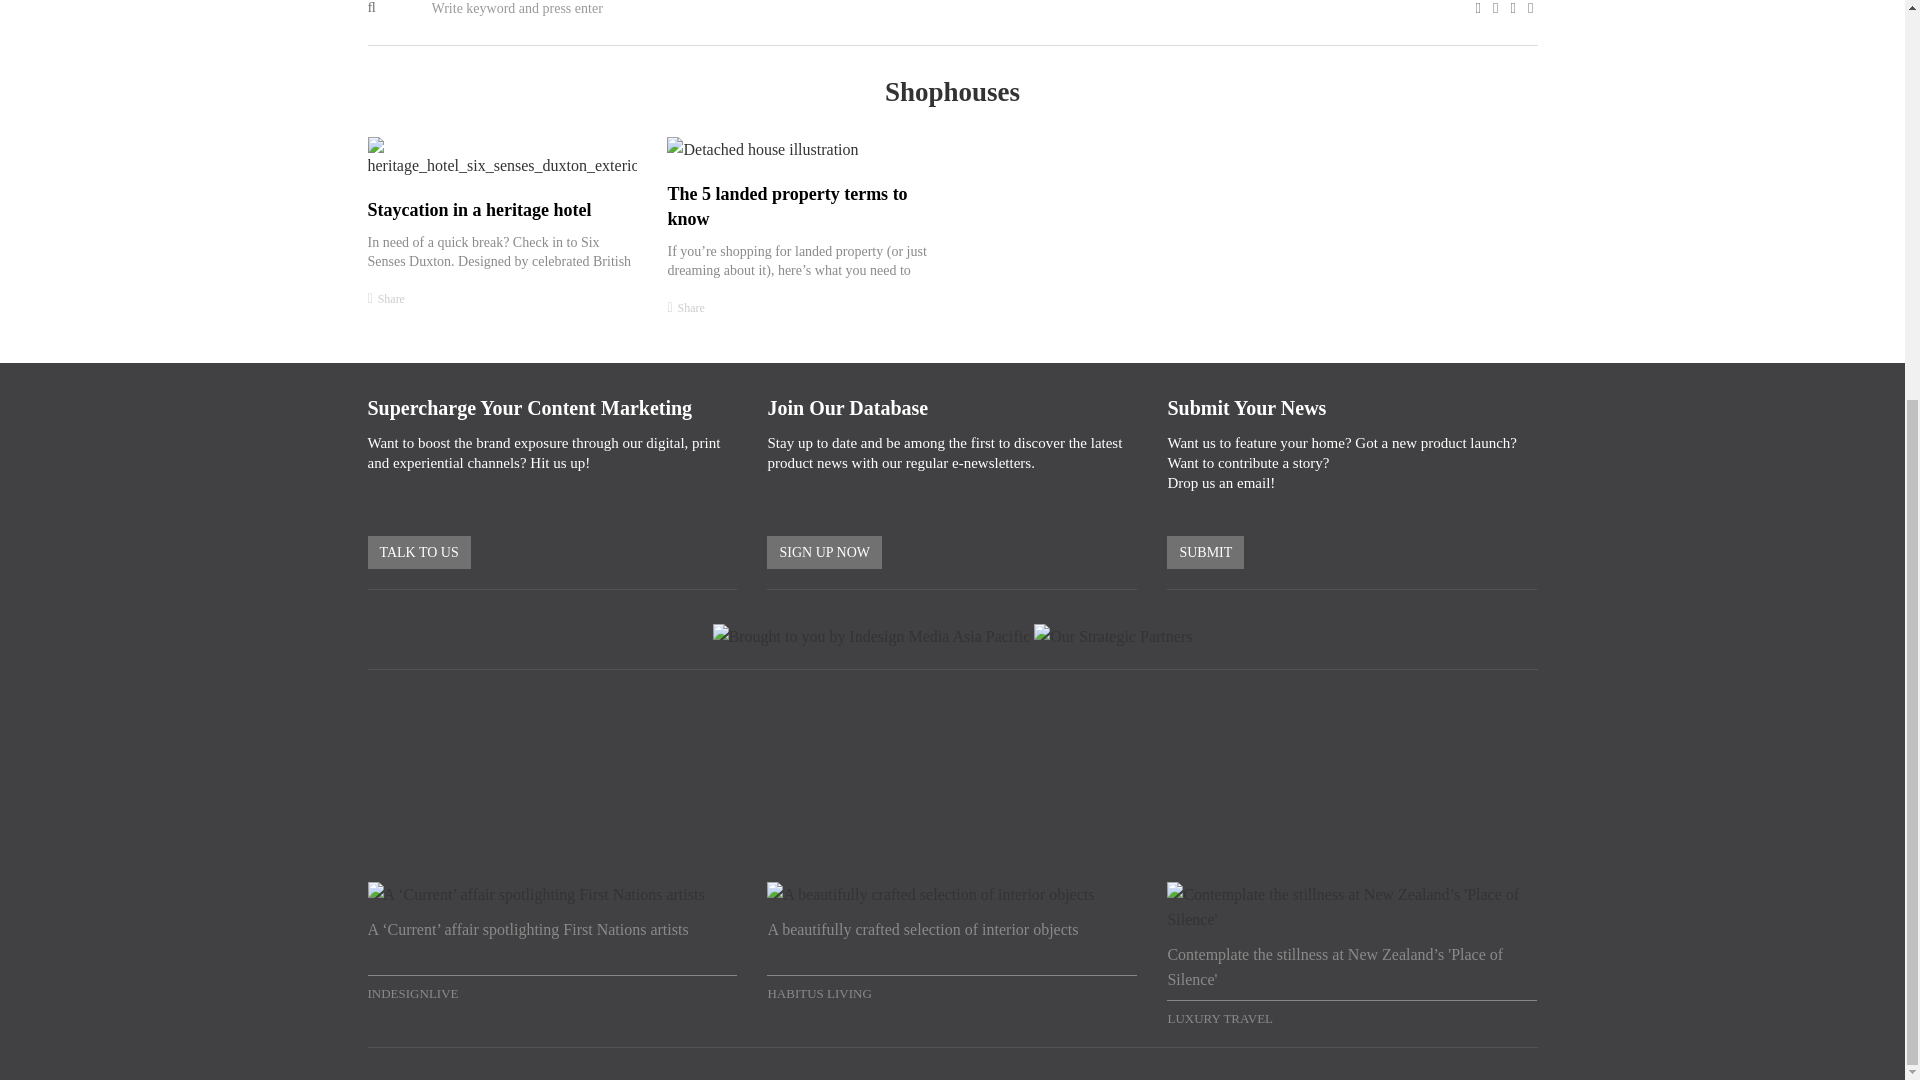 The height and width of the screenshot is (1080, 1920). Describe the element at coordinates (552, 990) in the screenshot. I see `INDESIGNLIVE` at that location.